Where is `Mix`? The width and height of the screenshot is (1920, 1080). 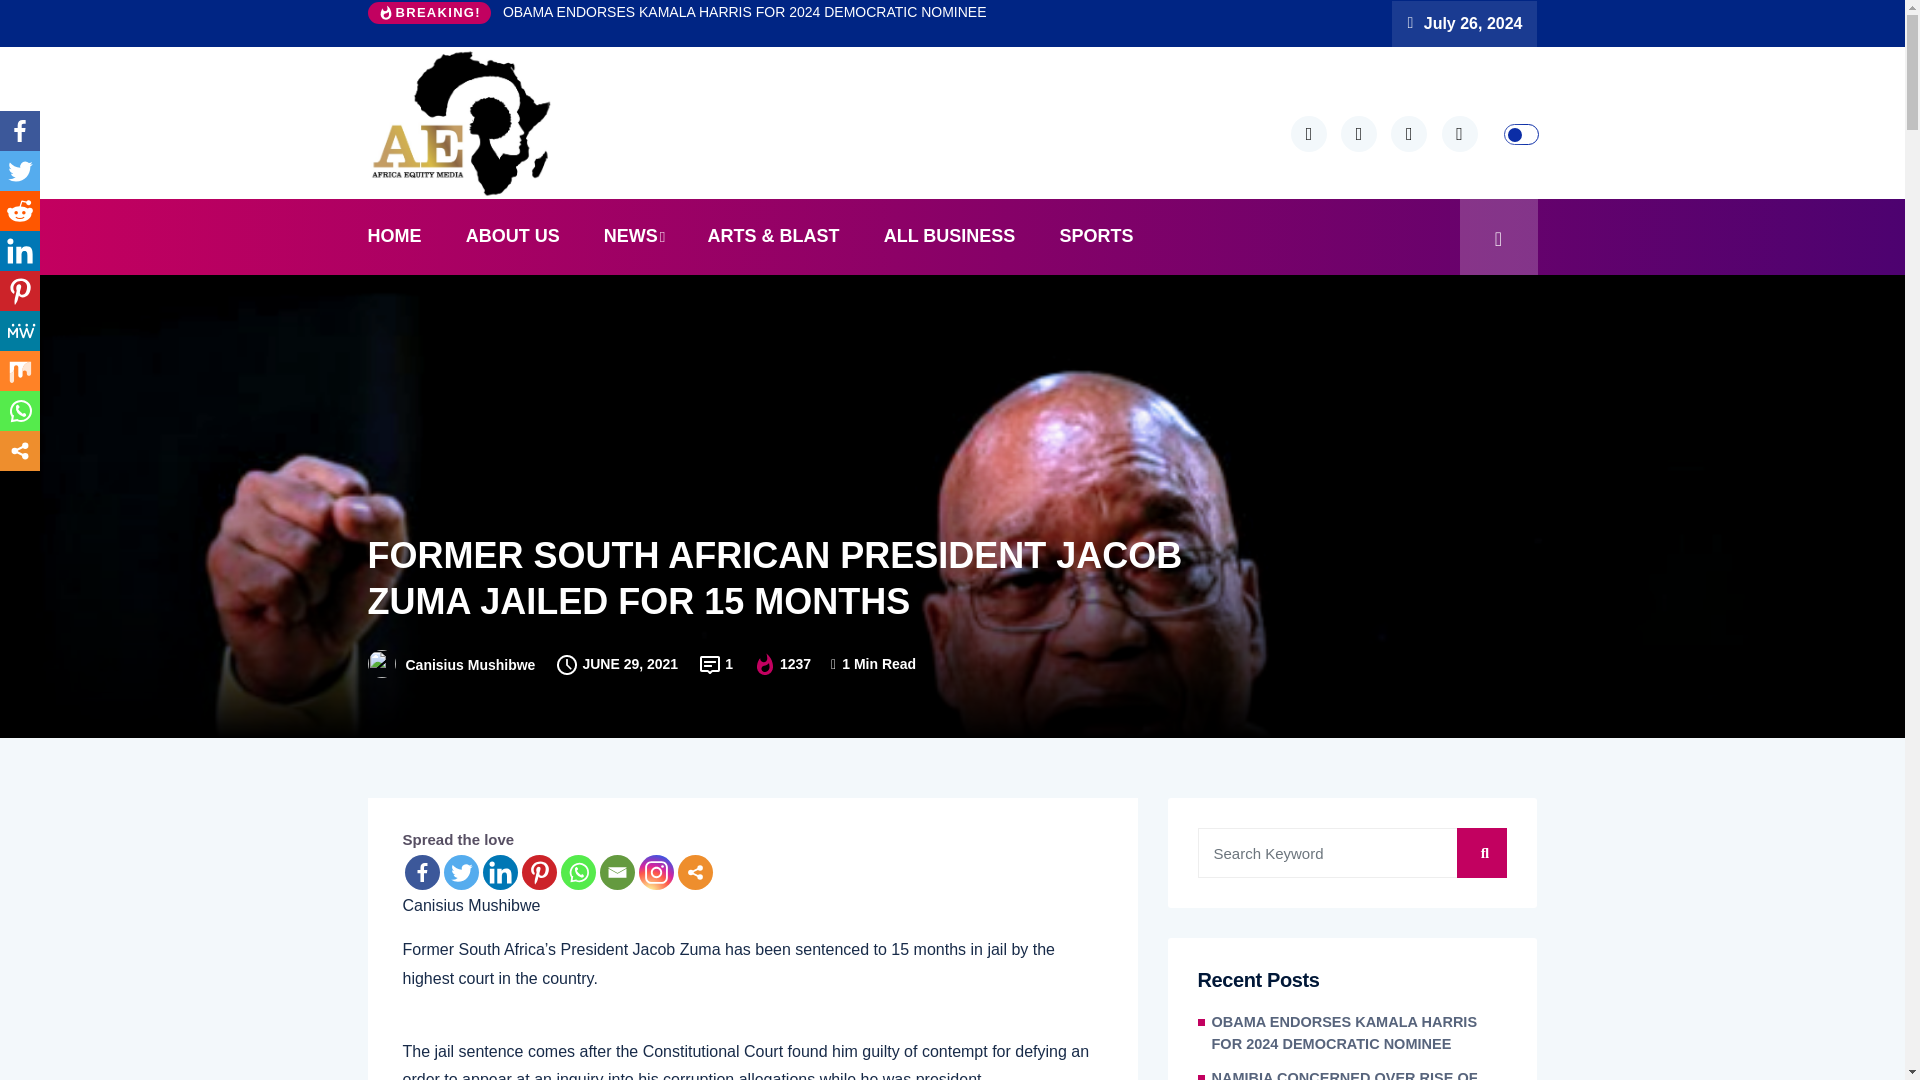 Mix is located at coordinates (20, 370).